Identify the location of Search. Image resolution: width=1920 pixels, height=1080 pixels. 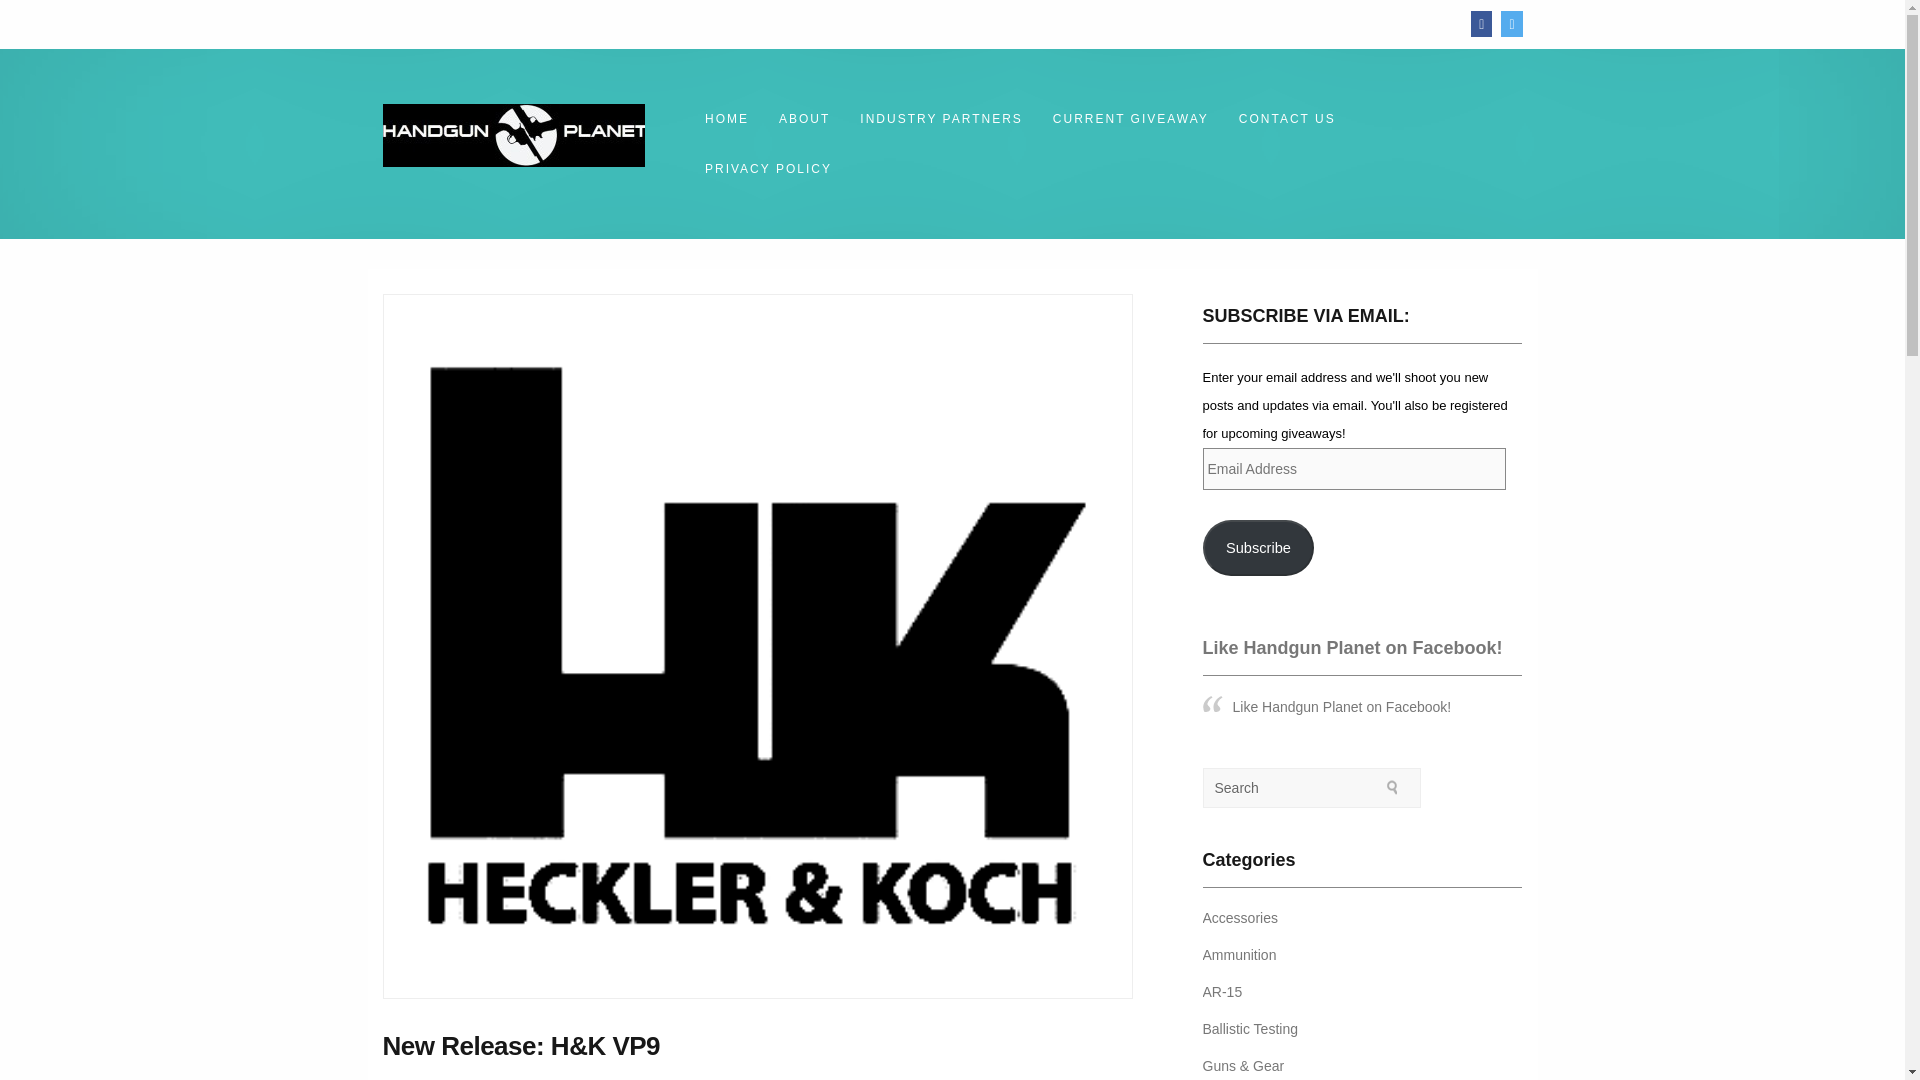
(1288, 788).